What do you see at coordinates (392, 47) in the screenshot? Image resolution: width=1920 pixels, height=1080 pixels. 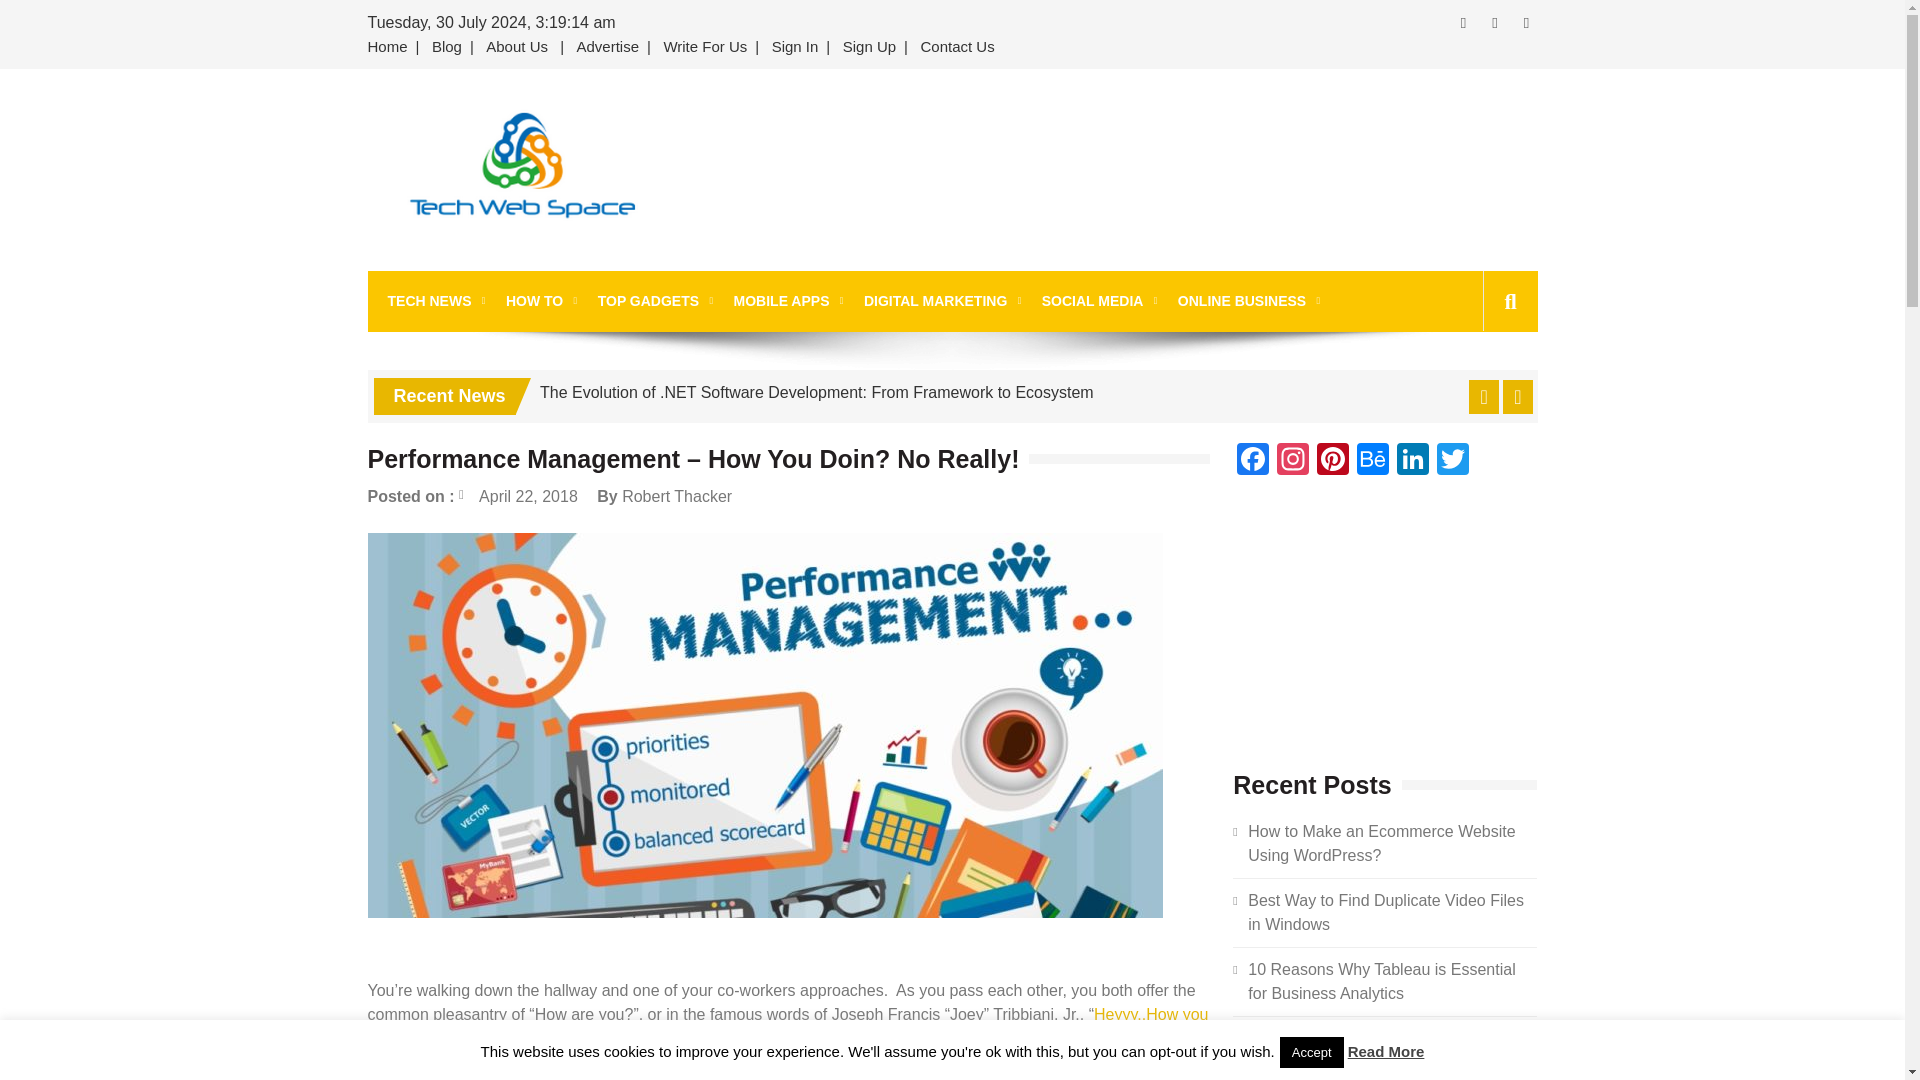 I see `Home` at bounding box center [392, 47].